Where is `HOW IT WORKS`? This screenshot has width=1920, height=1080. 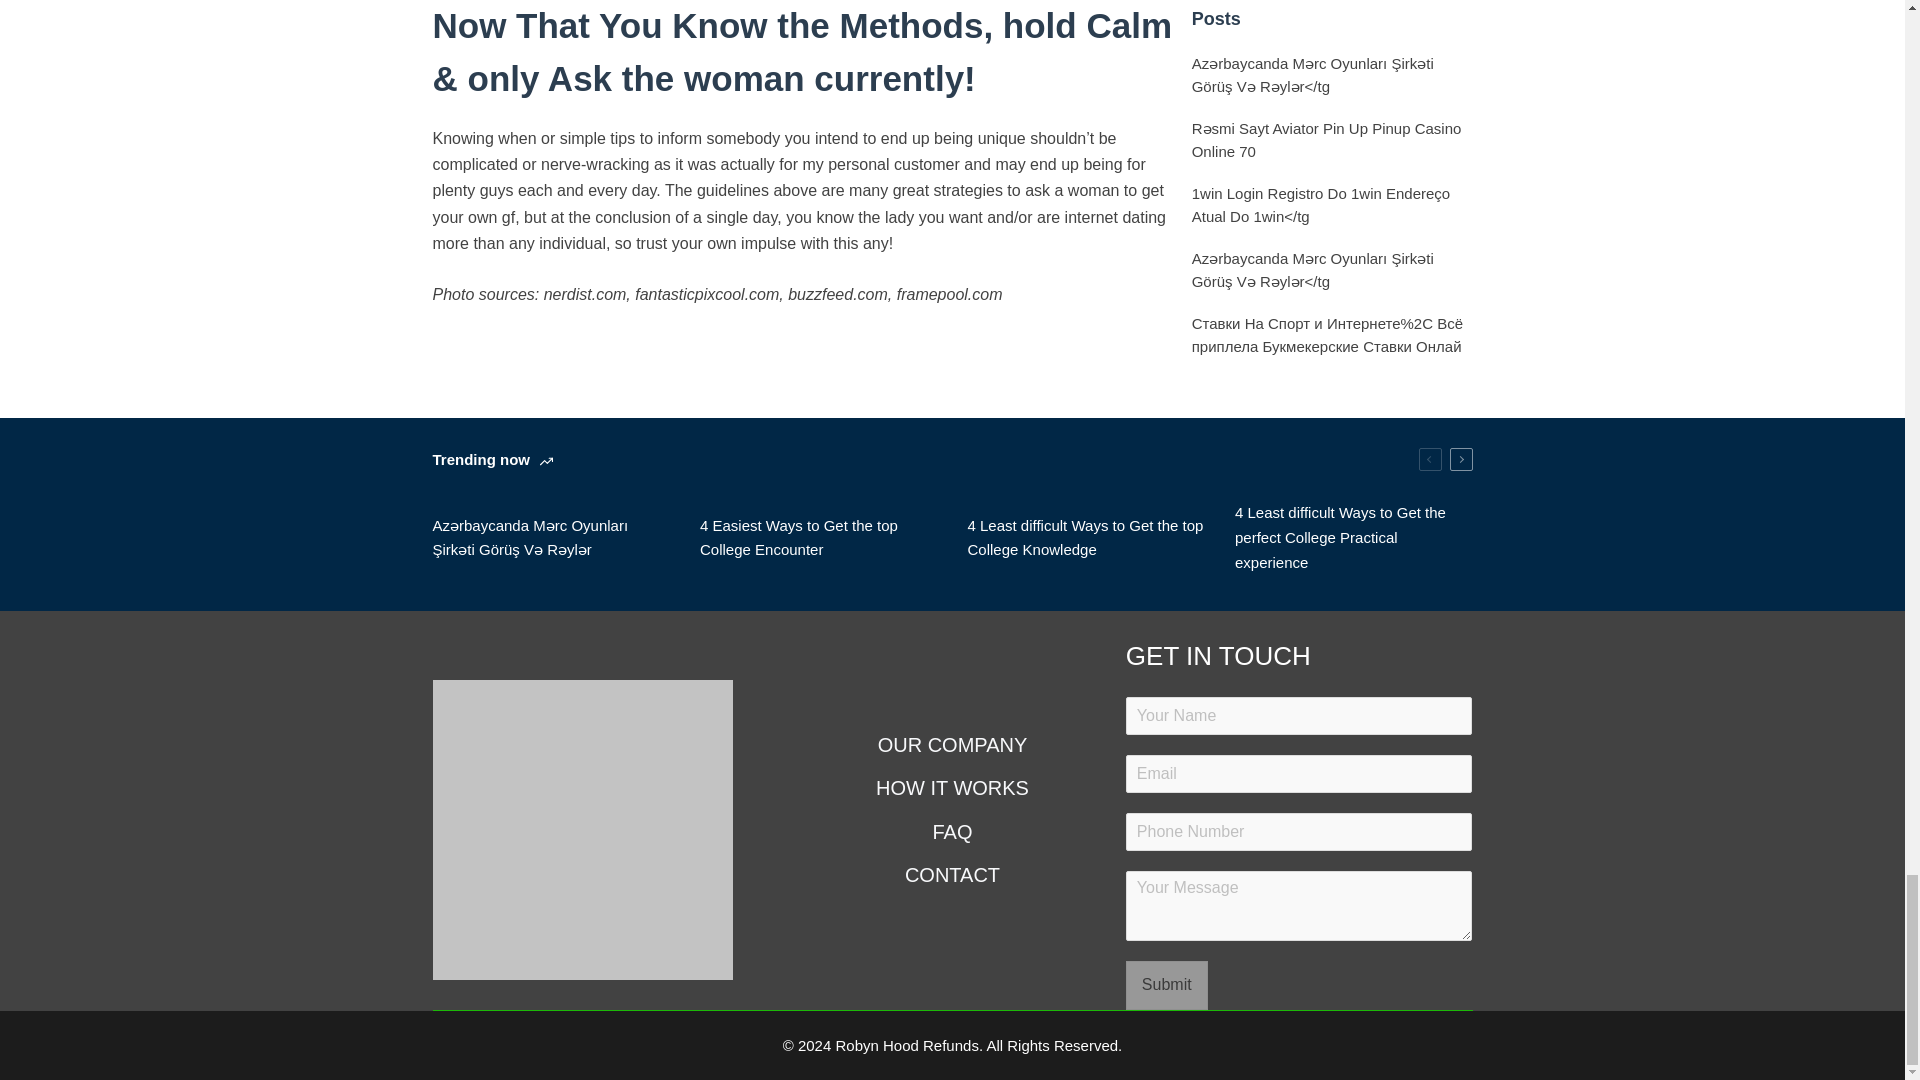
HOW IT WORKS is located at coordinates (953, 788).